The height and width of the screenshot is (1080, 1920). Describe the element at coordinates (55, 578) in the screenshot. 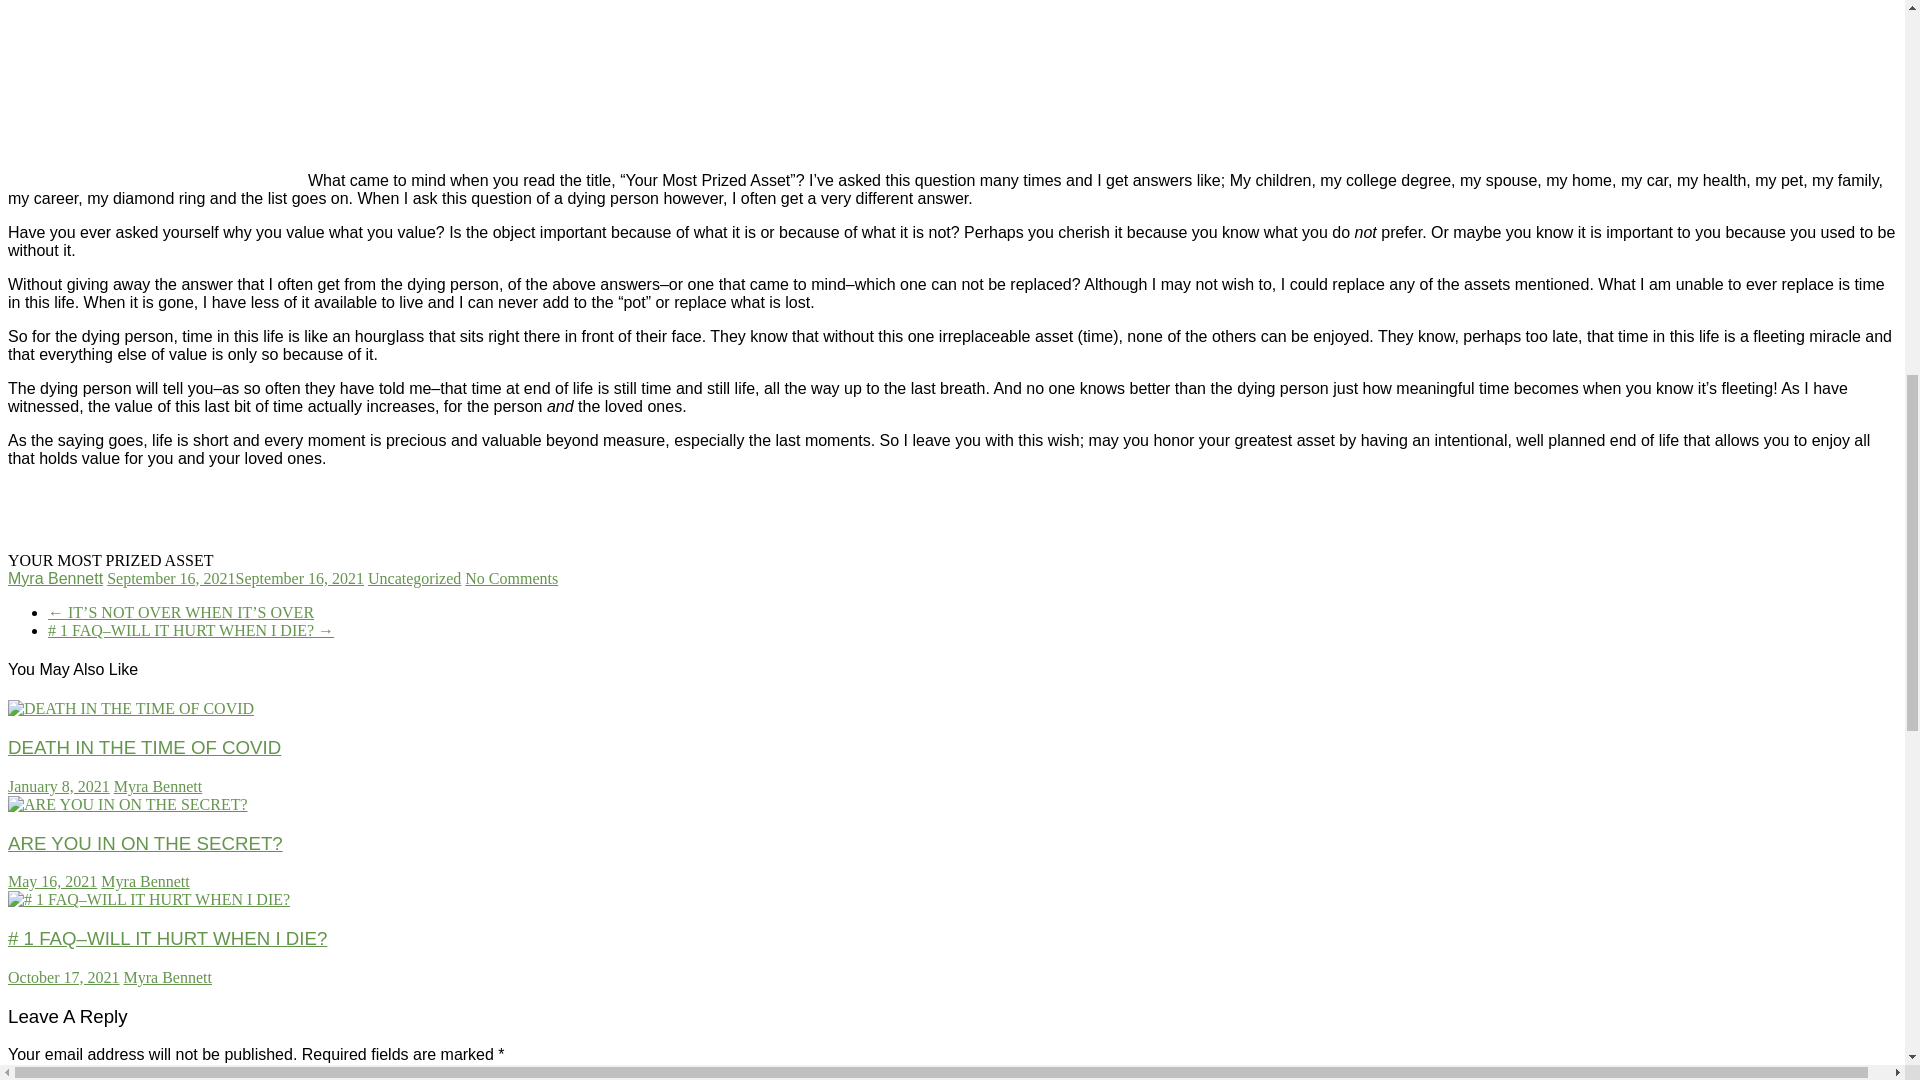

I see `Myra Bennett` at that location.